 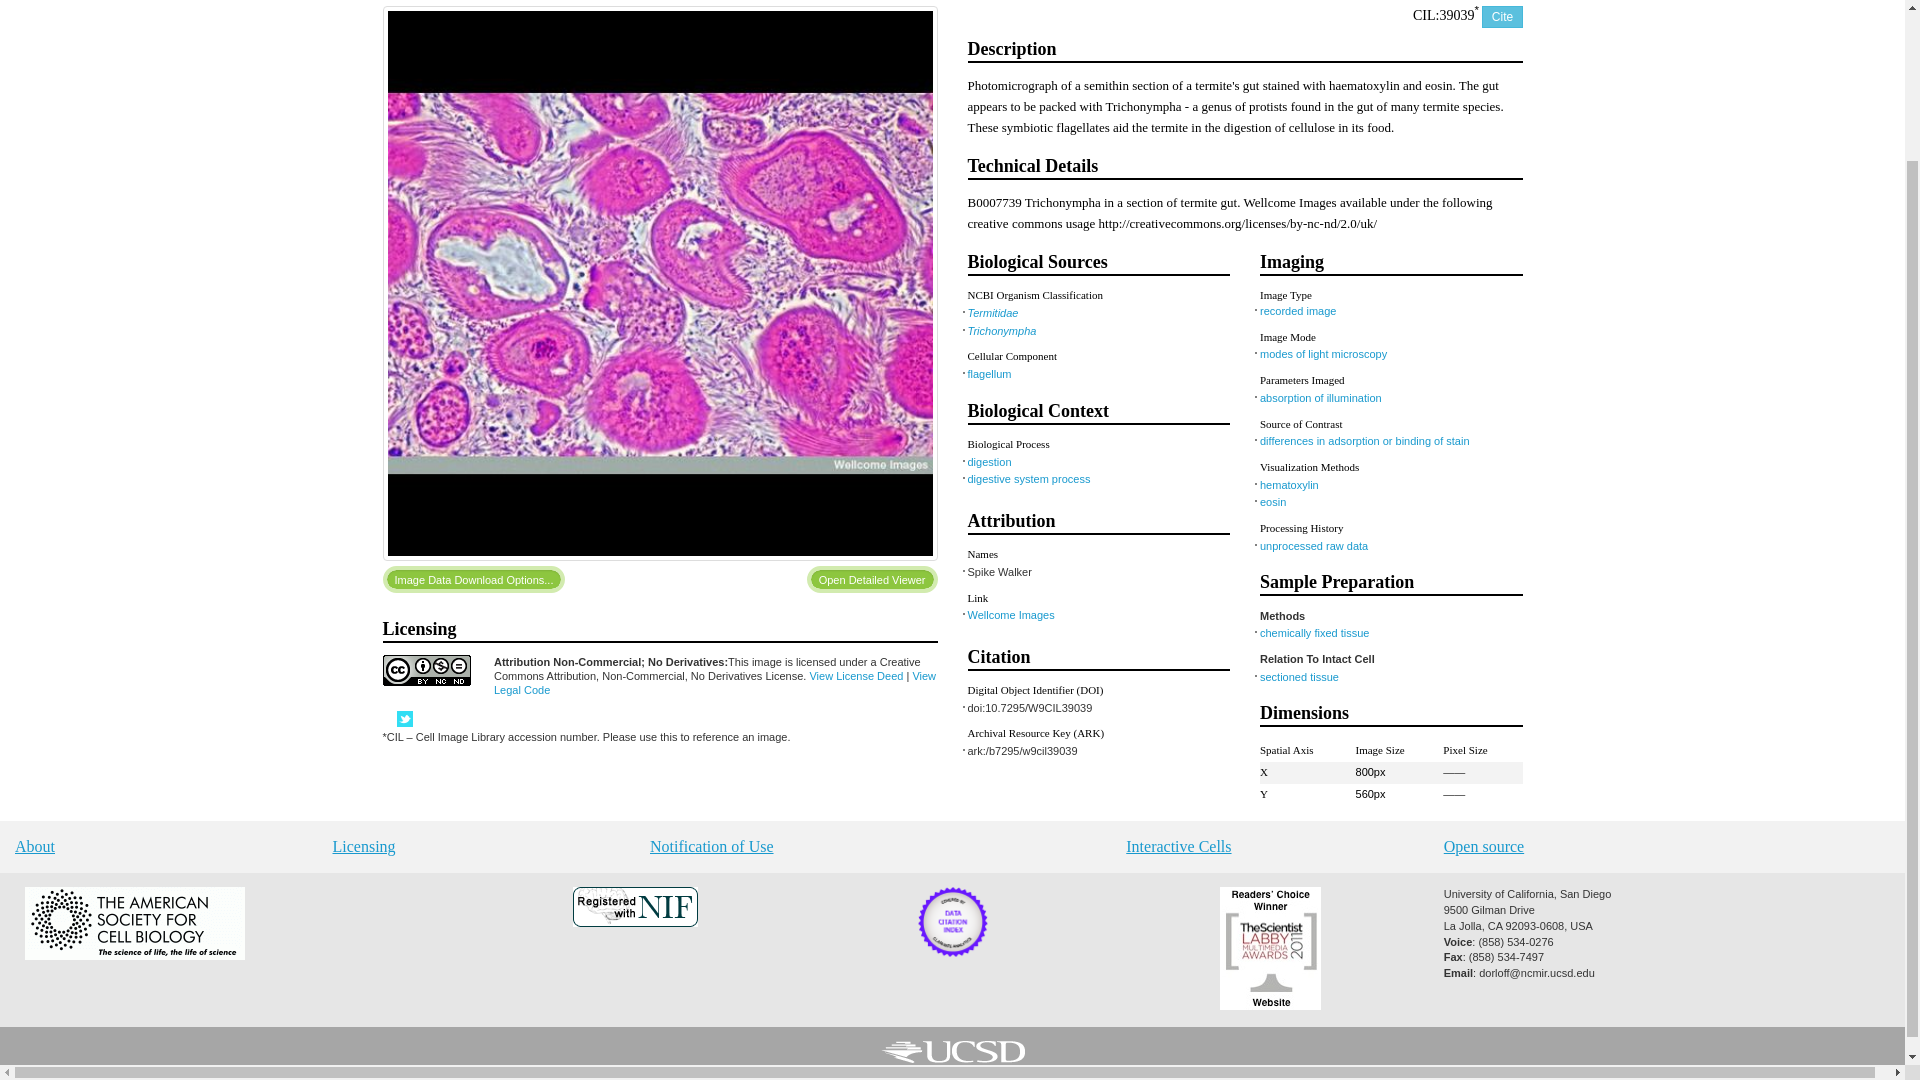 I want to click on Termitidae, so click(x=993, y=312).